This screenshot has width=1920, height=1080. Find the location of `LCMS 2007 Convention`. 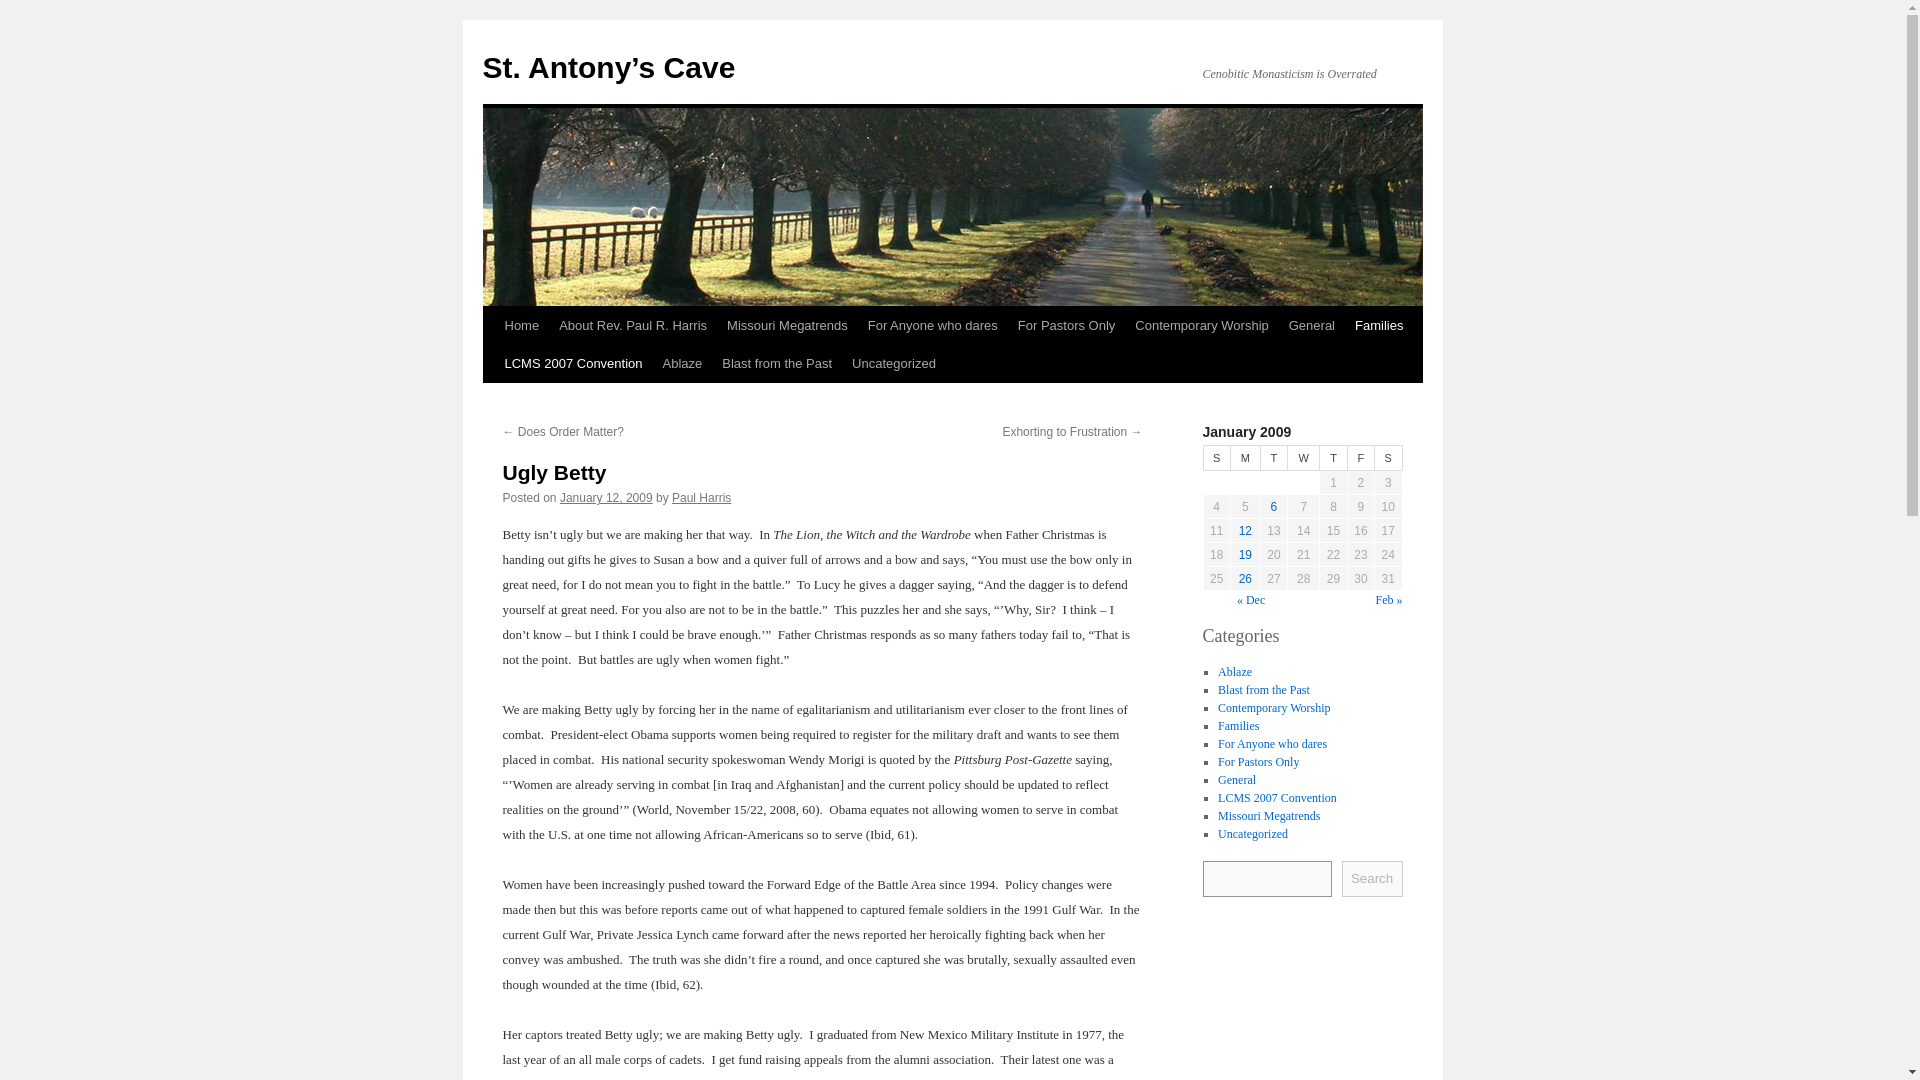

LCMS 2007 Convention is located at coordinates (572, 364).